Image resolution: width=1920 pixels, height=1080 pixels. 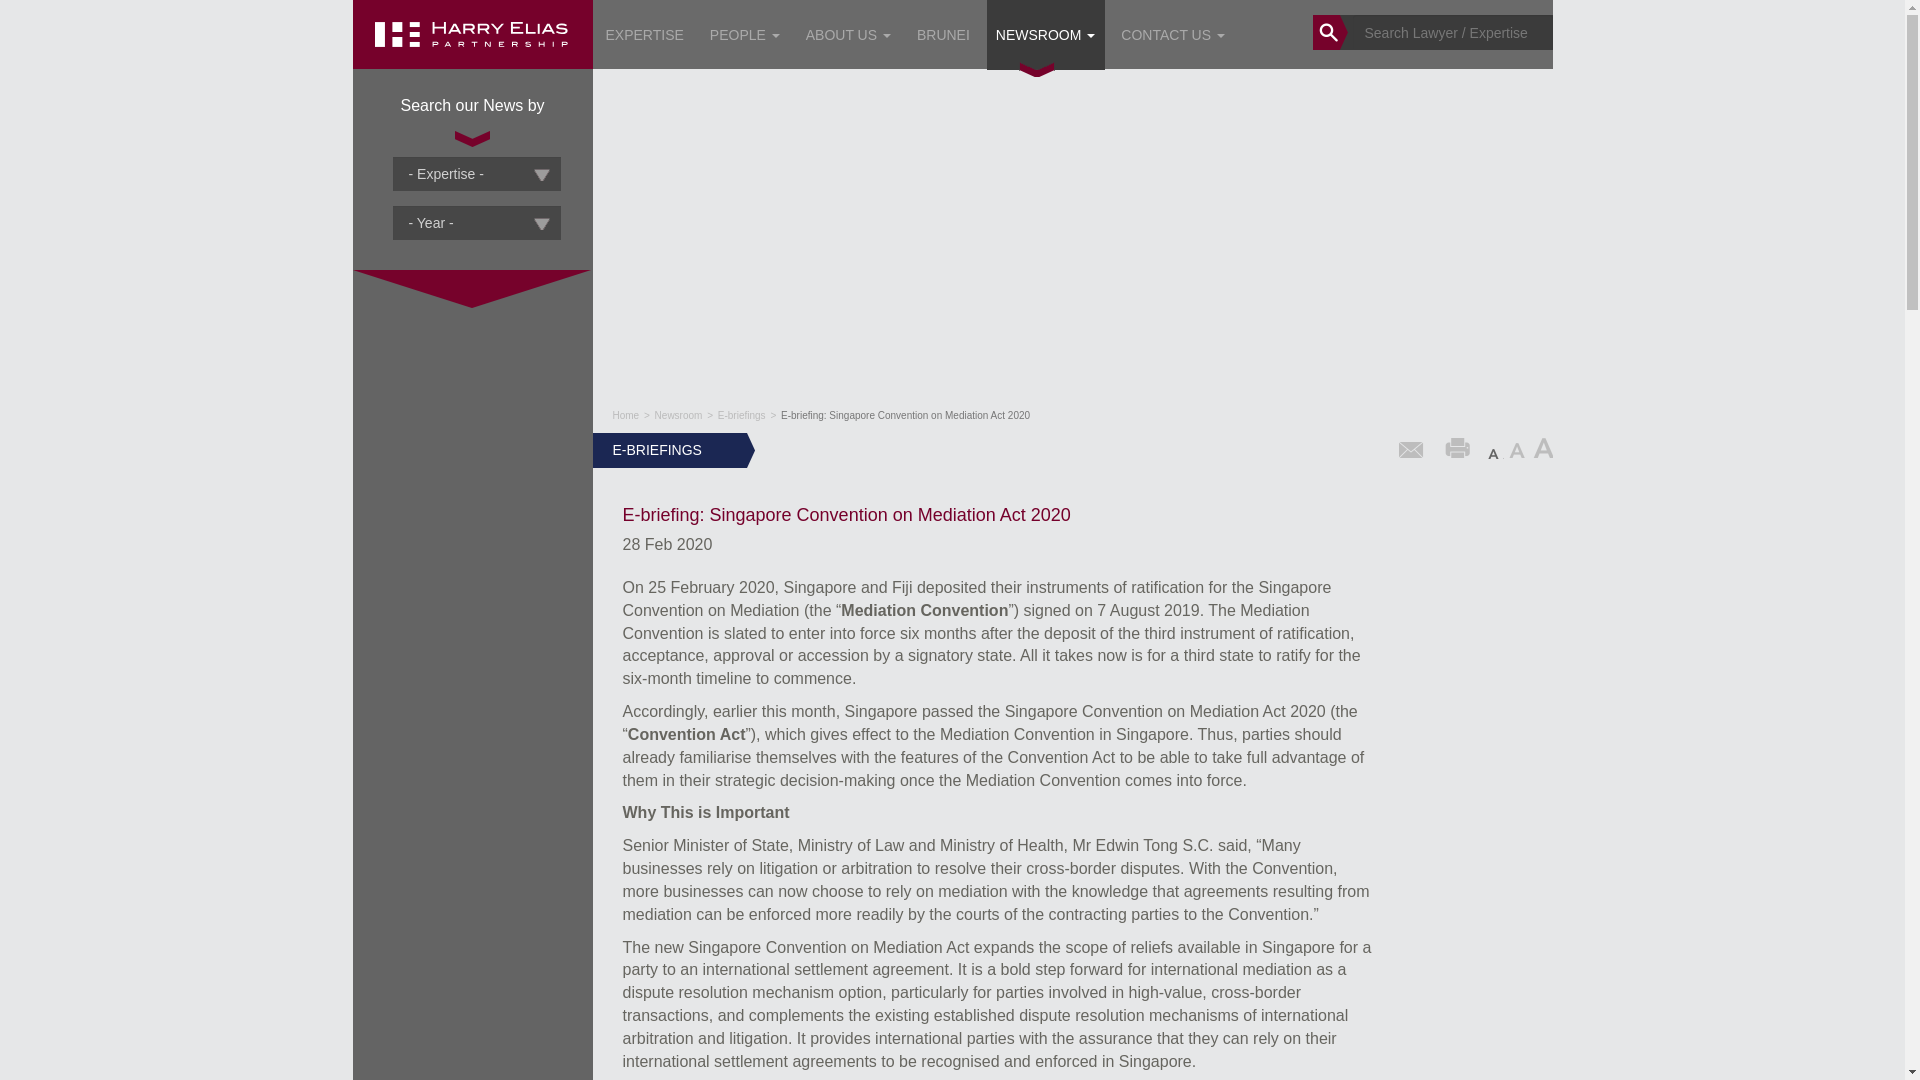 What do you see at coordinates (1518, 449) in the screenshot?
I see `A` at bounding box center [1518, 449].